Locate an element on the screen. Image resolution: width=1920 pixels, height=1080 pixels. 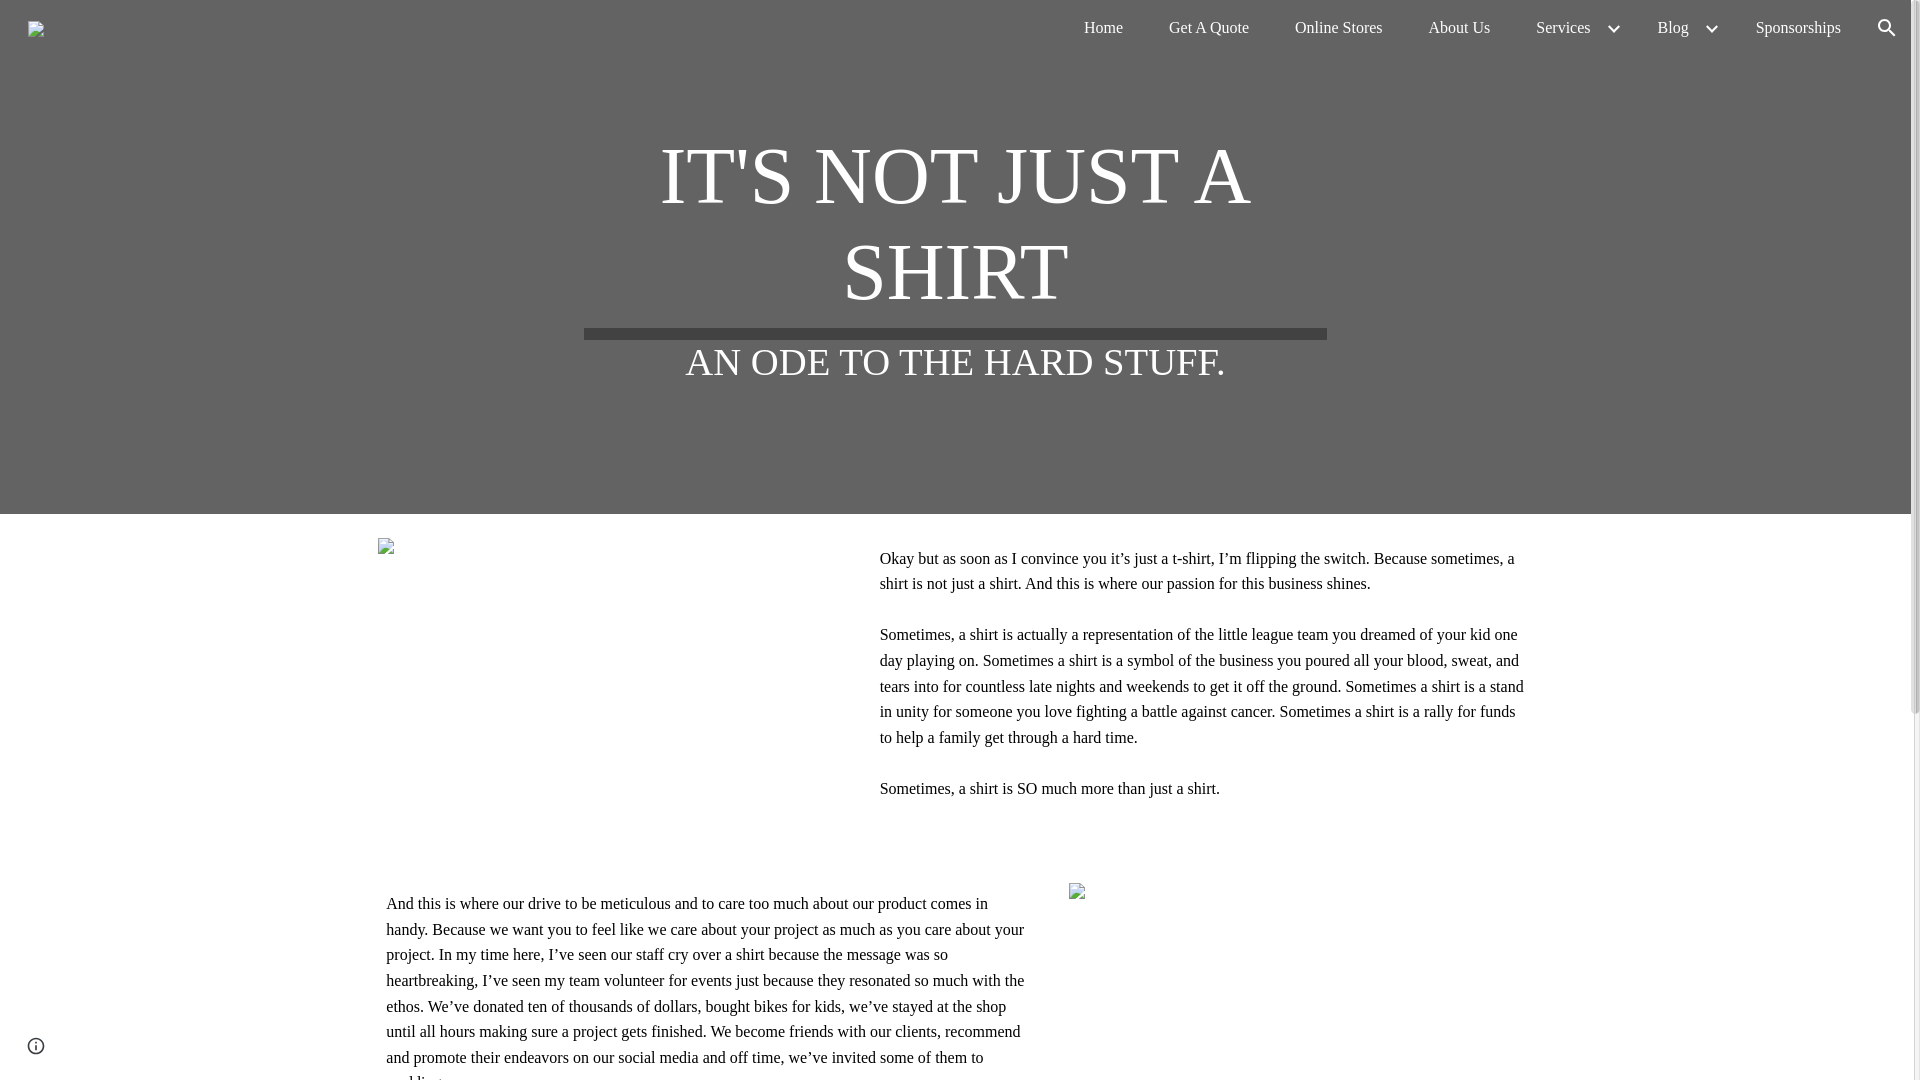
Home is located at coordinates (1102, 28).